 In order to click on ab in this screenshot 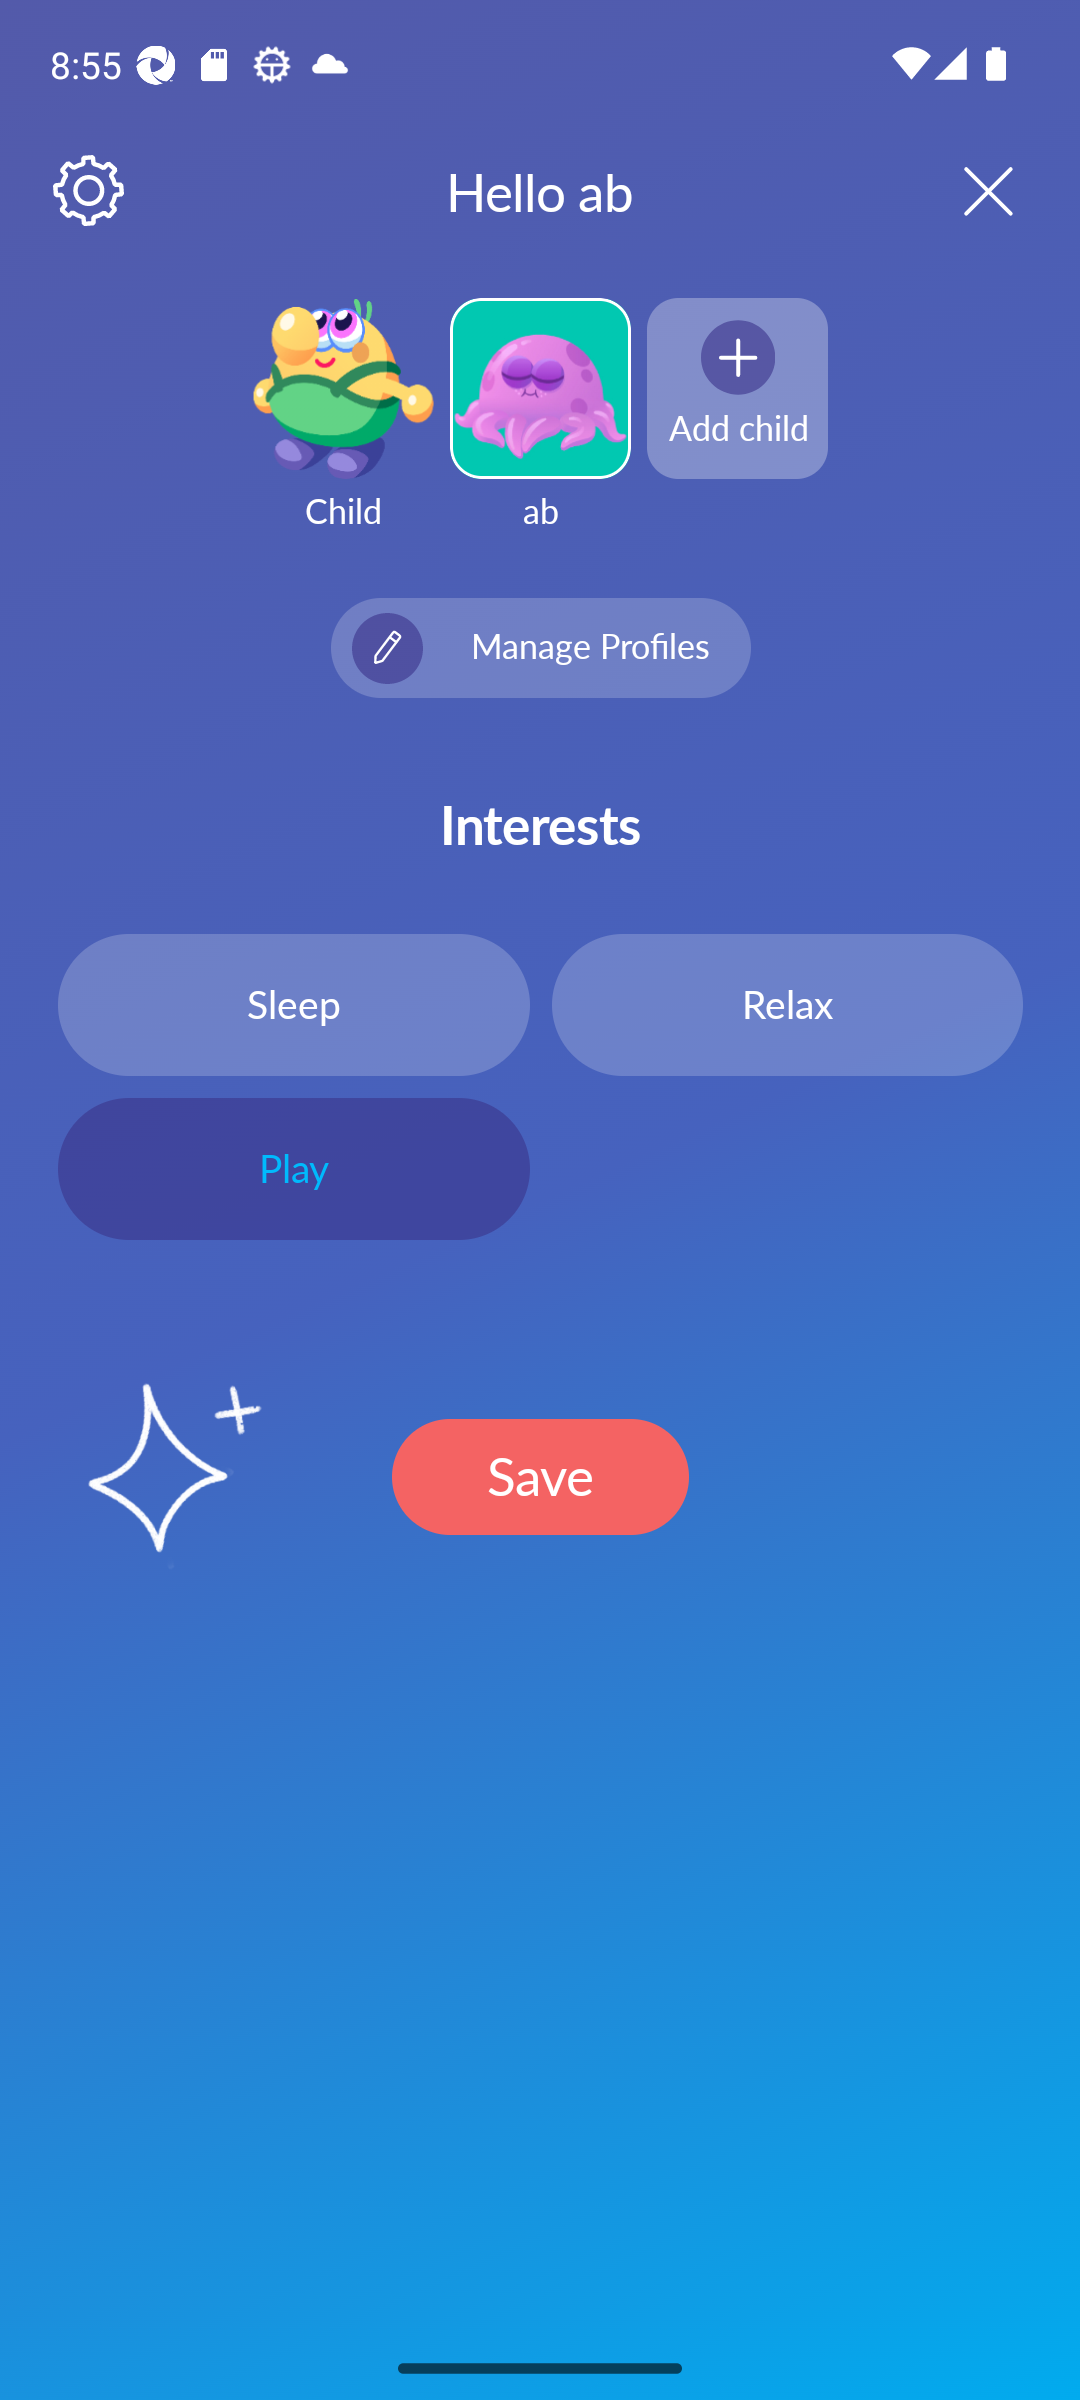, I will do `click(540, 432)`.